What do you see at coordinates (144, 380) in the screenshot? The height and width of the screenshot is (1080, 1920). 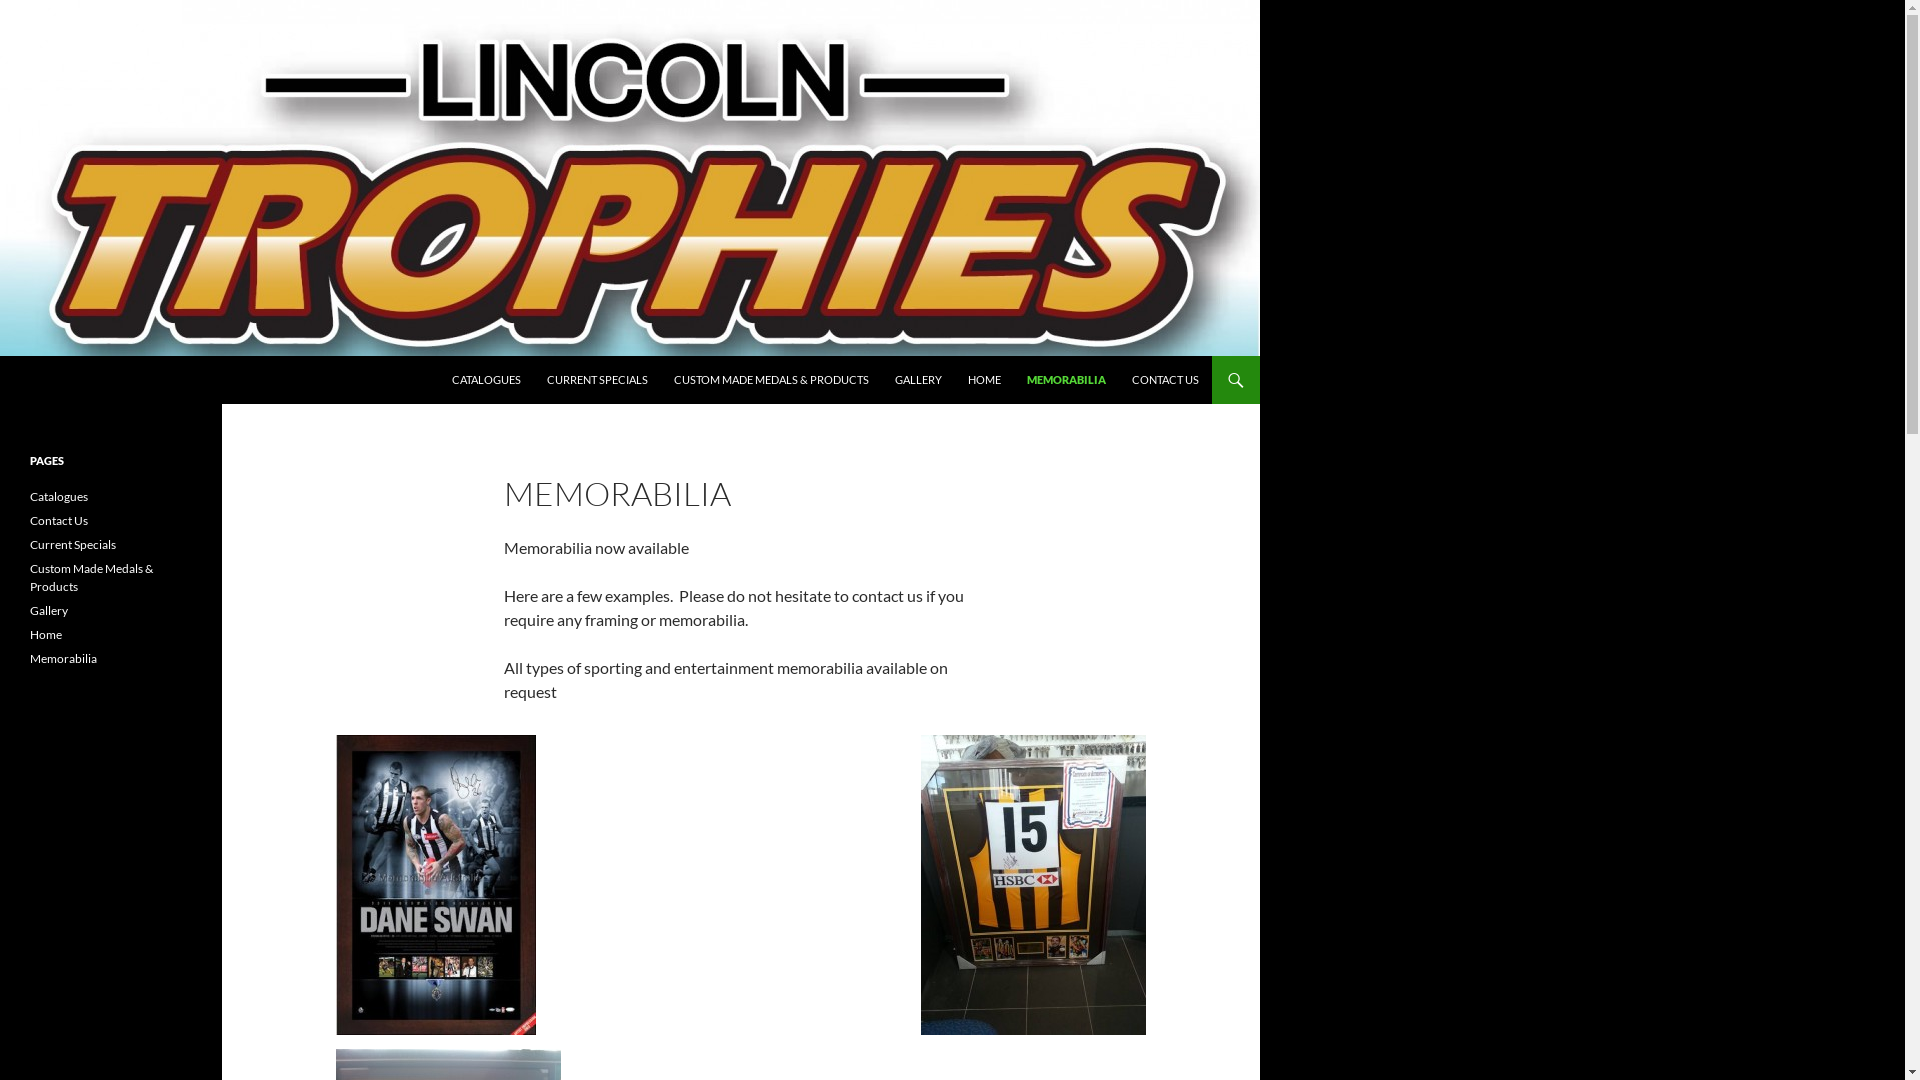 I see `Lincoln Trophies & Engraving` at bounding box center [144, 380].